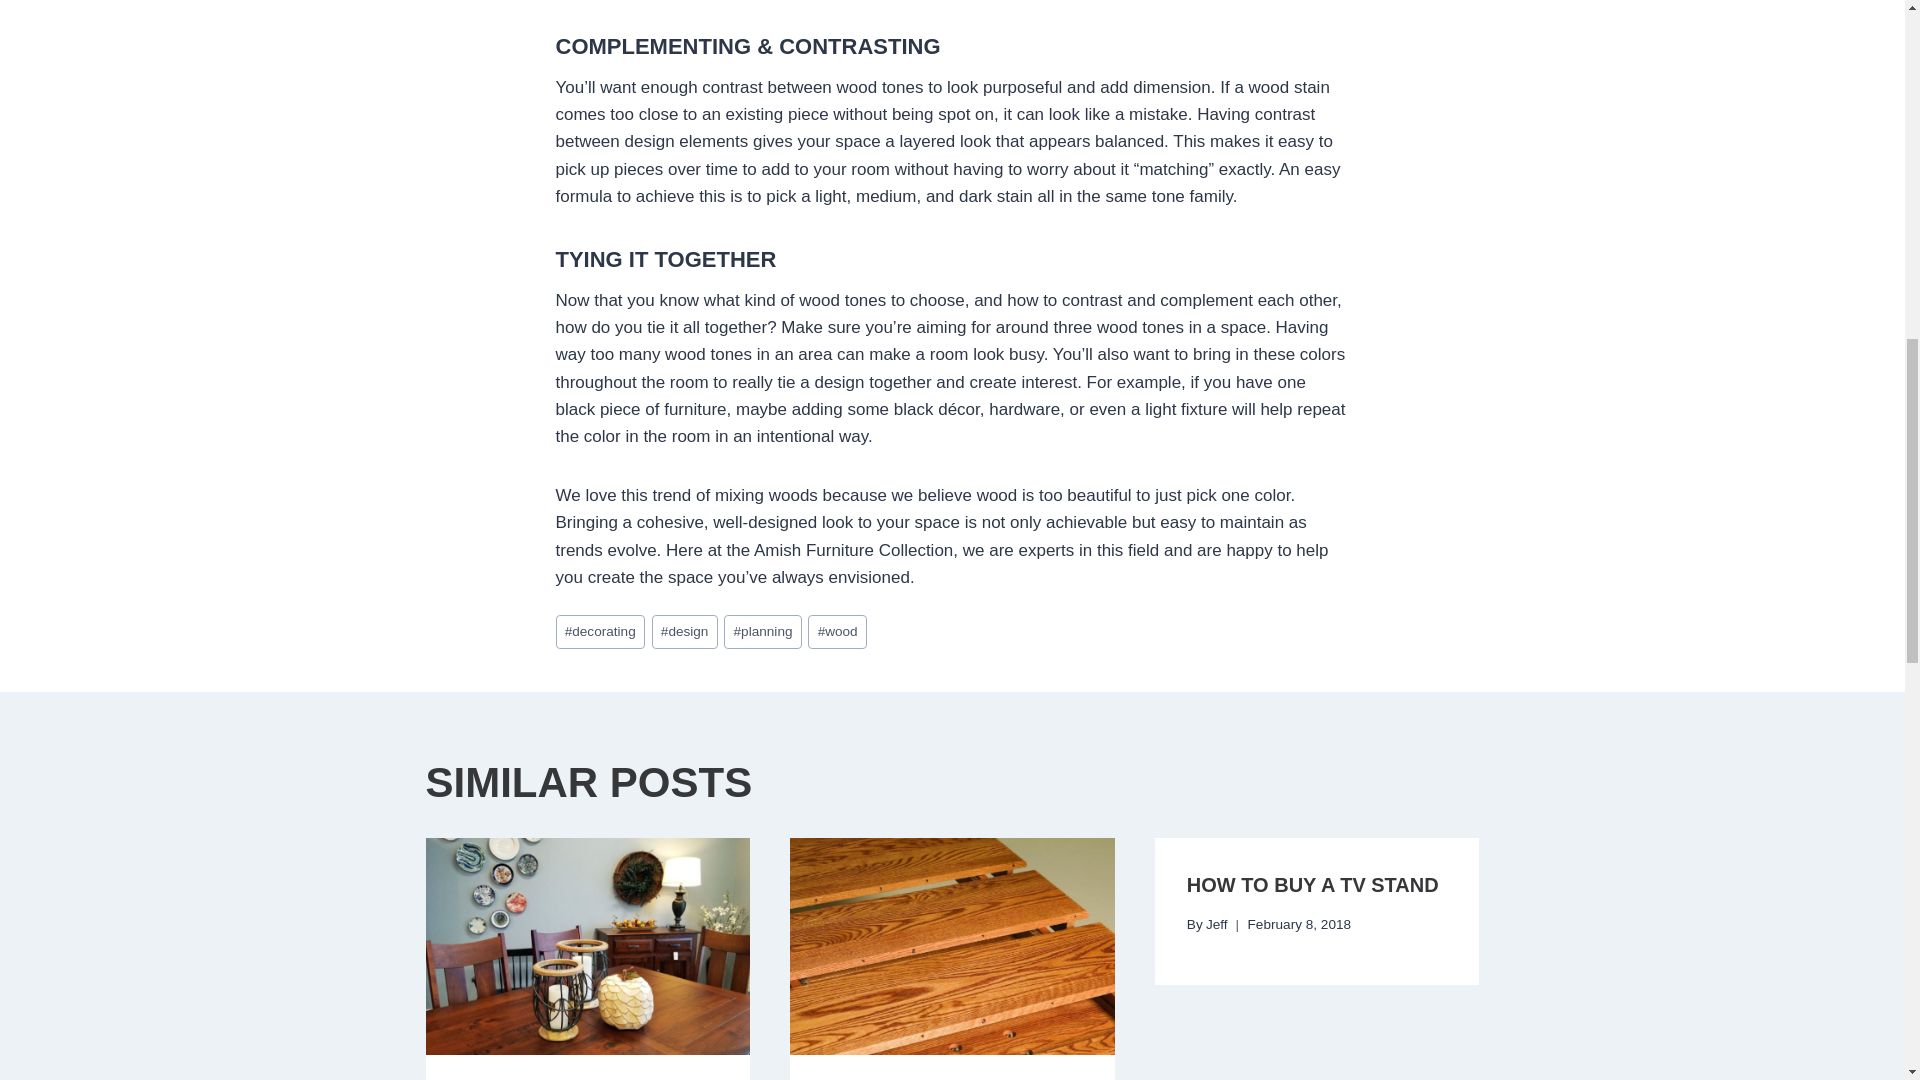 Image resolution: width=1920 pixels, height=1080 pixels. I want to click on Jeff, so click(1216, 924).